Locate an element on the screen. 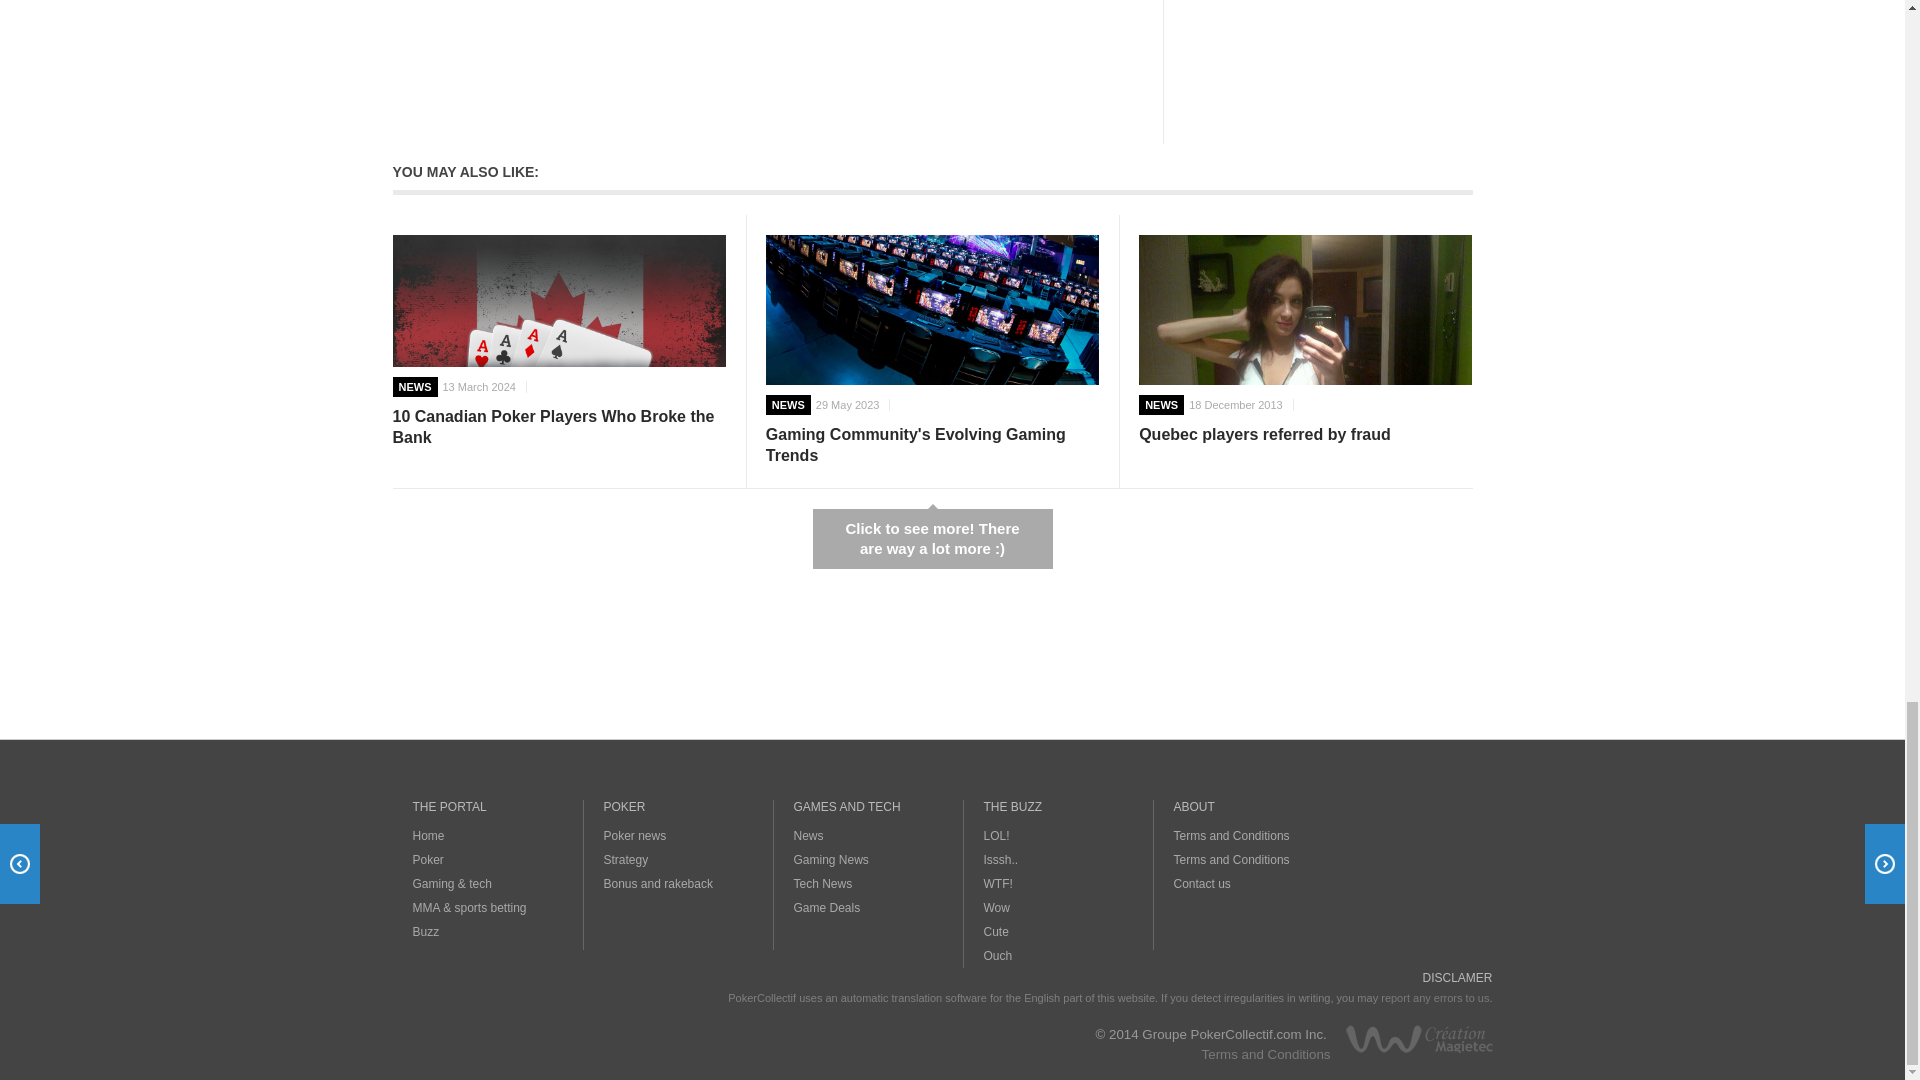 Image resolution: width=1920 pixels, height=1080 pixels. Quebec players referred by fraud is located at coordinates (1305, 360).